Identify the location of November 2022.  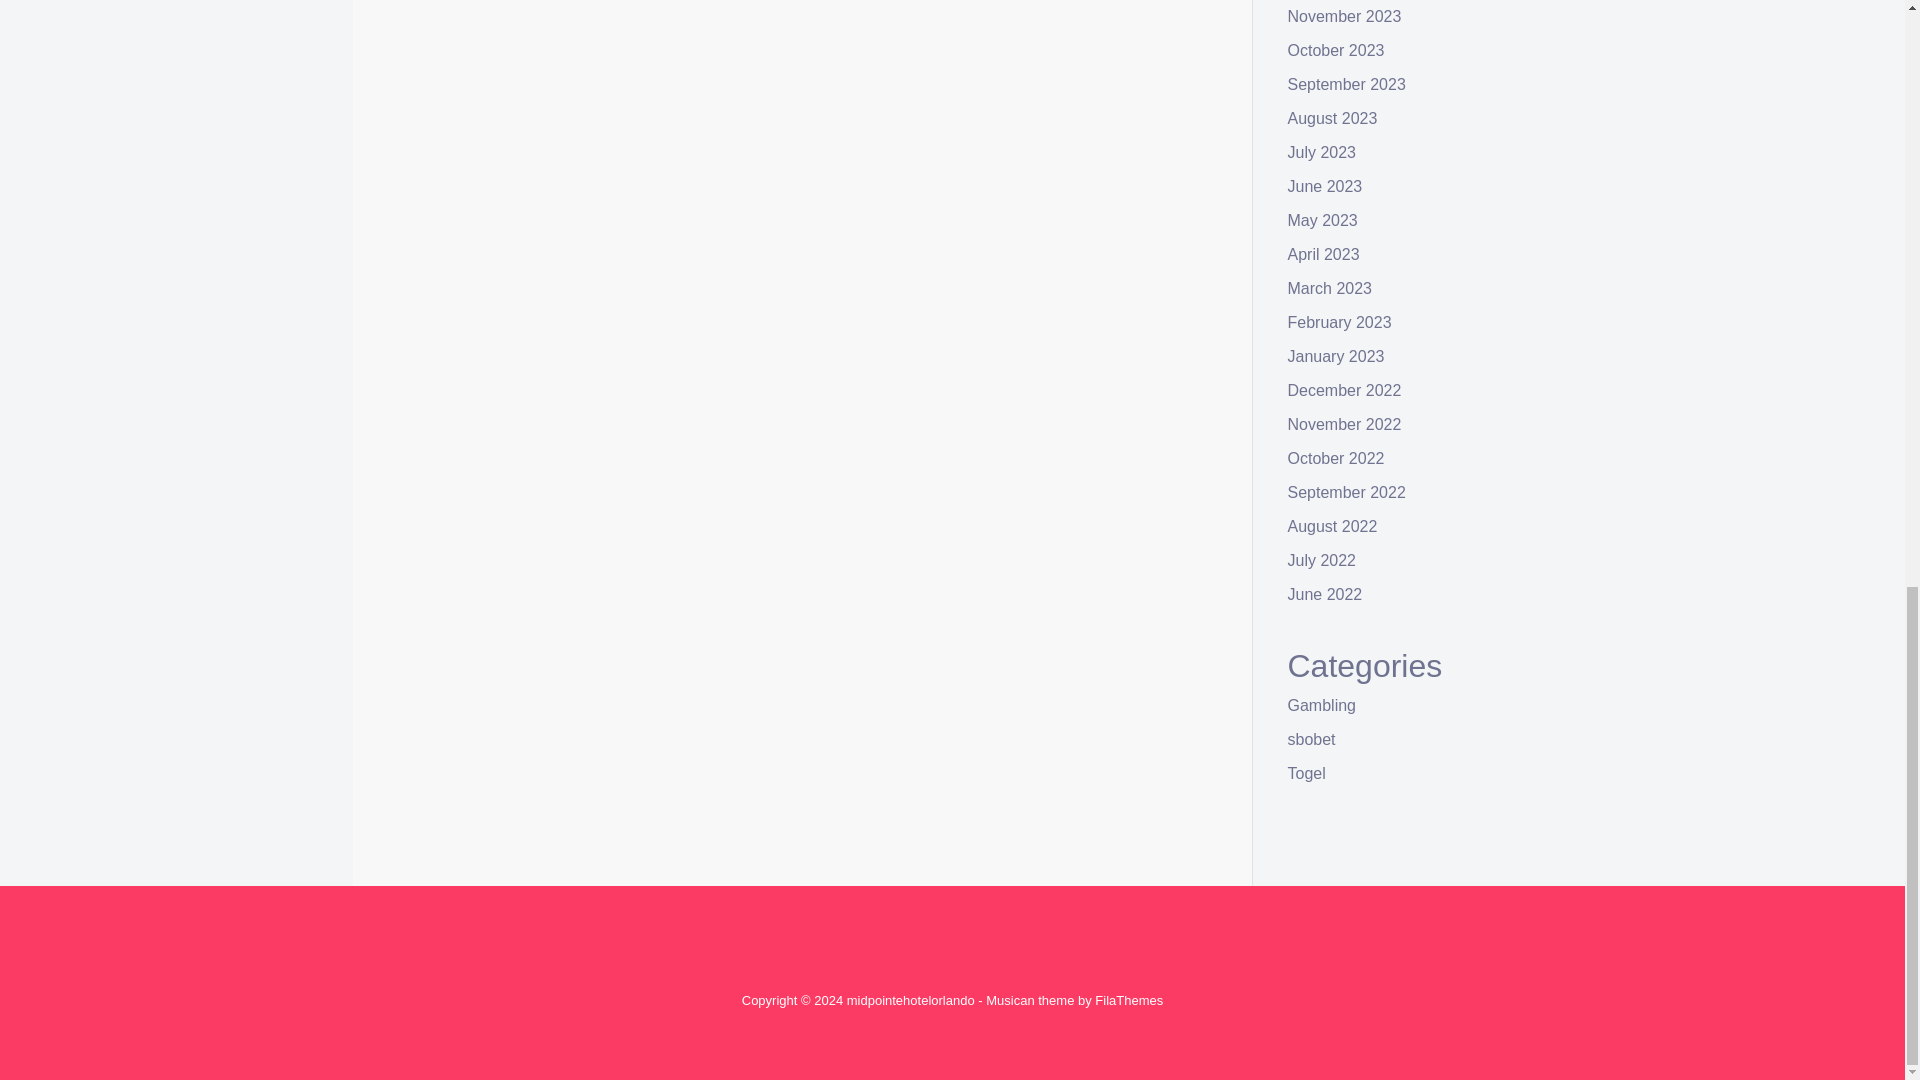
(1344, 424).